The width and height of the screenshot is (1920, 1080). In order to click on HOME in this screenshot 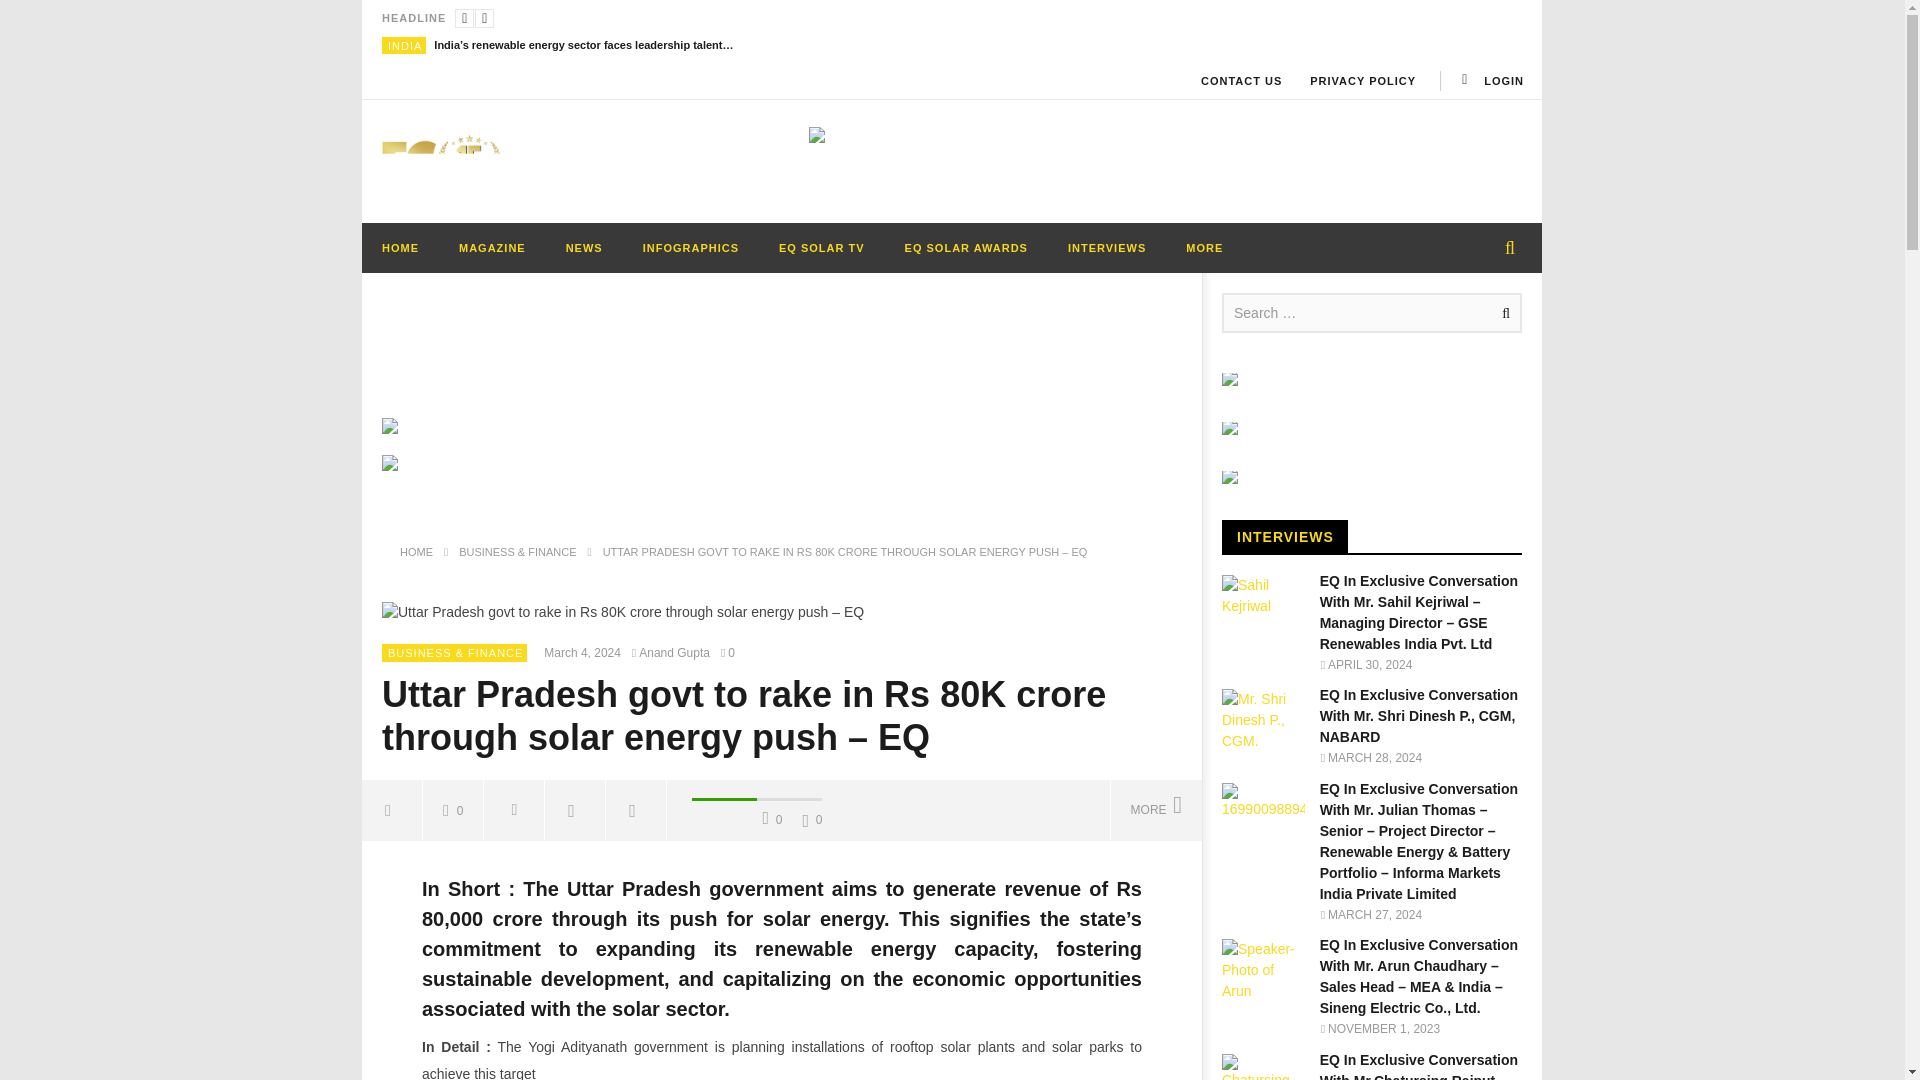, I will do `click(400, 247)`.